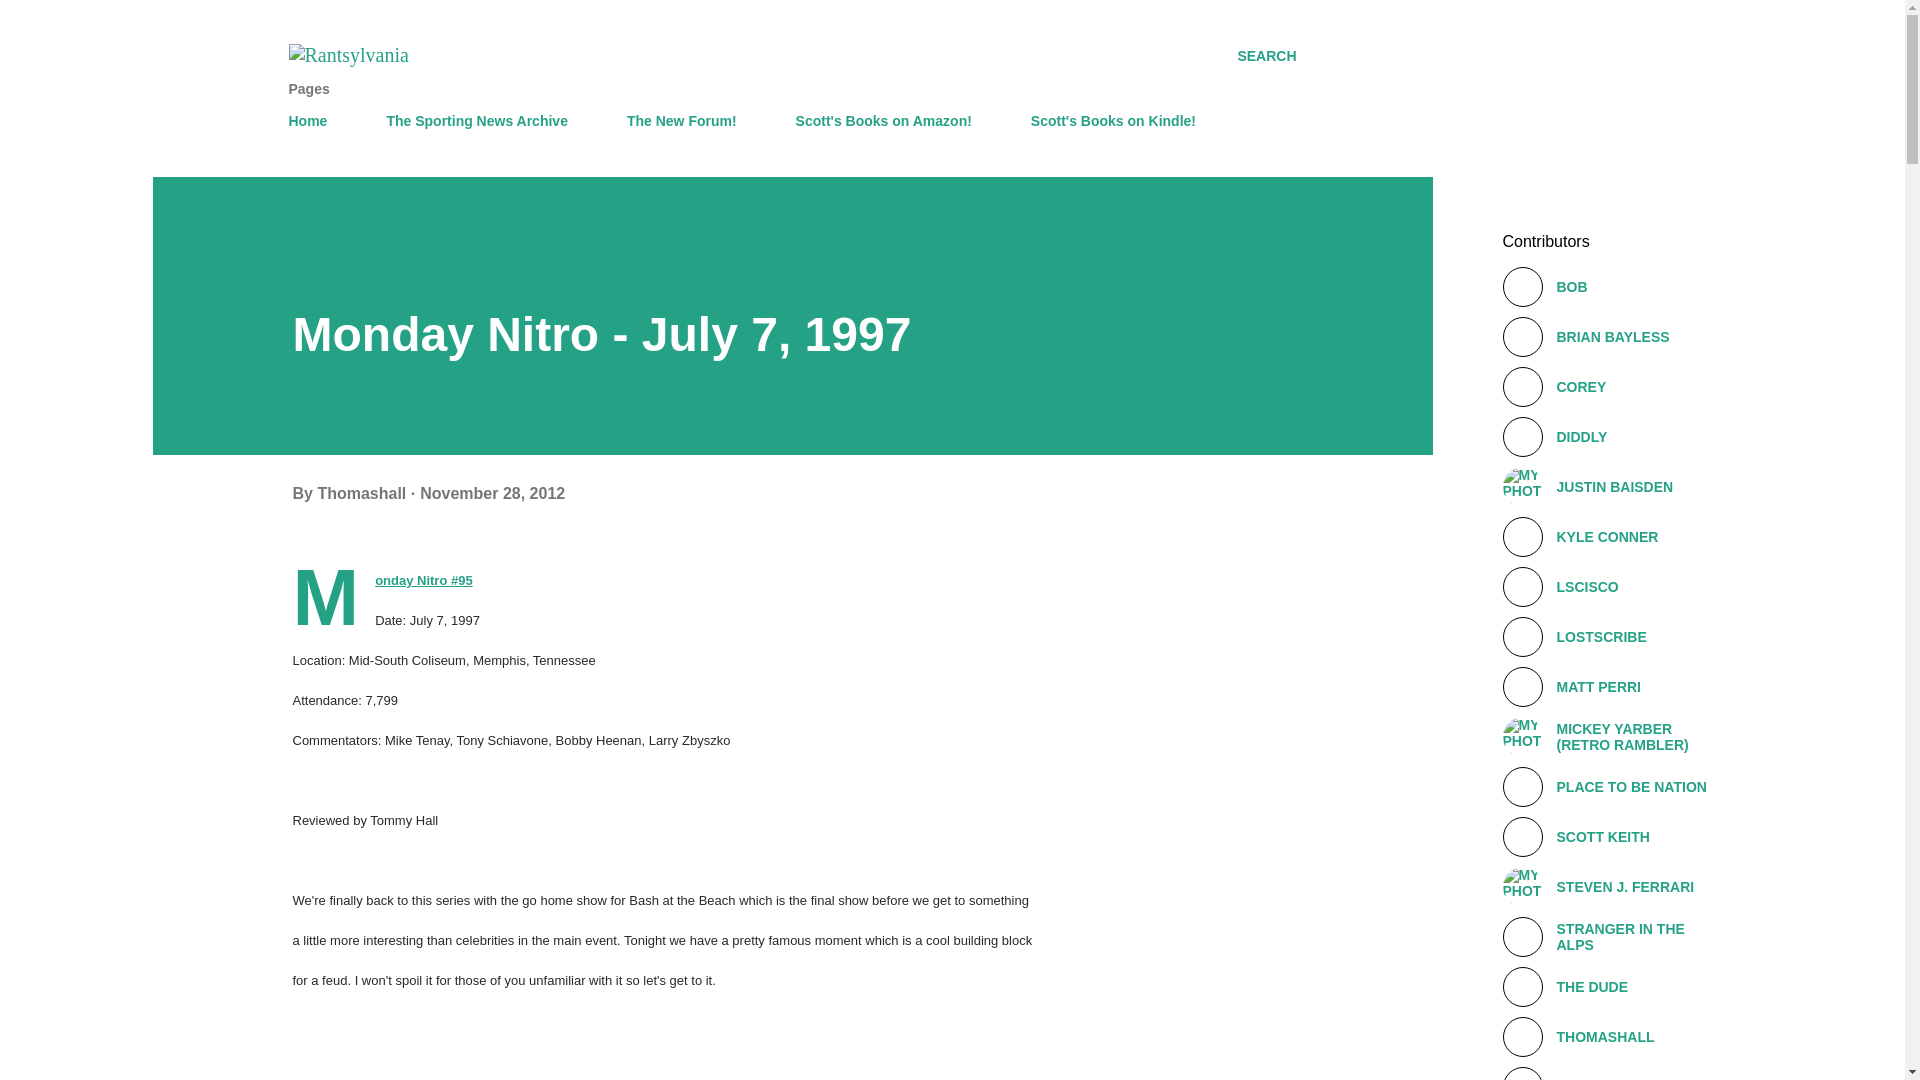  Describe the element at coordinates (363, 493) in the screenshot. I see `Thomashall` at that location.